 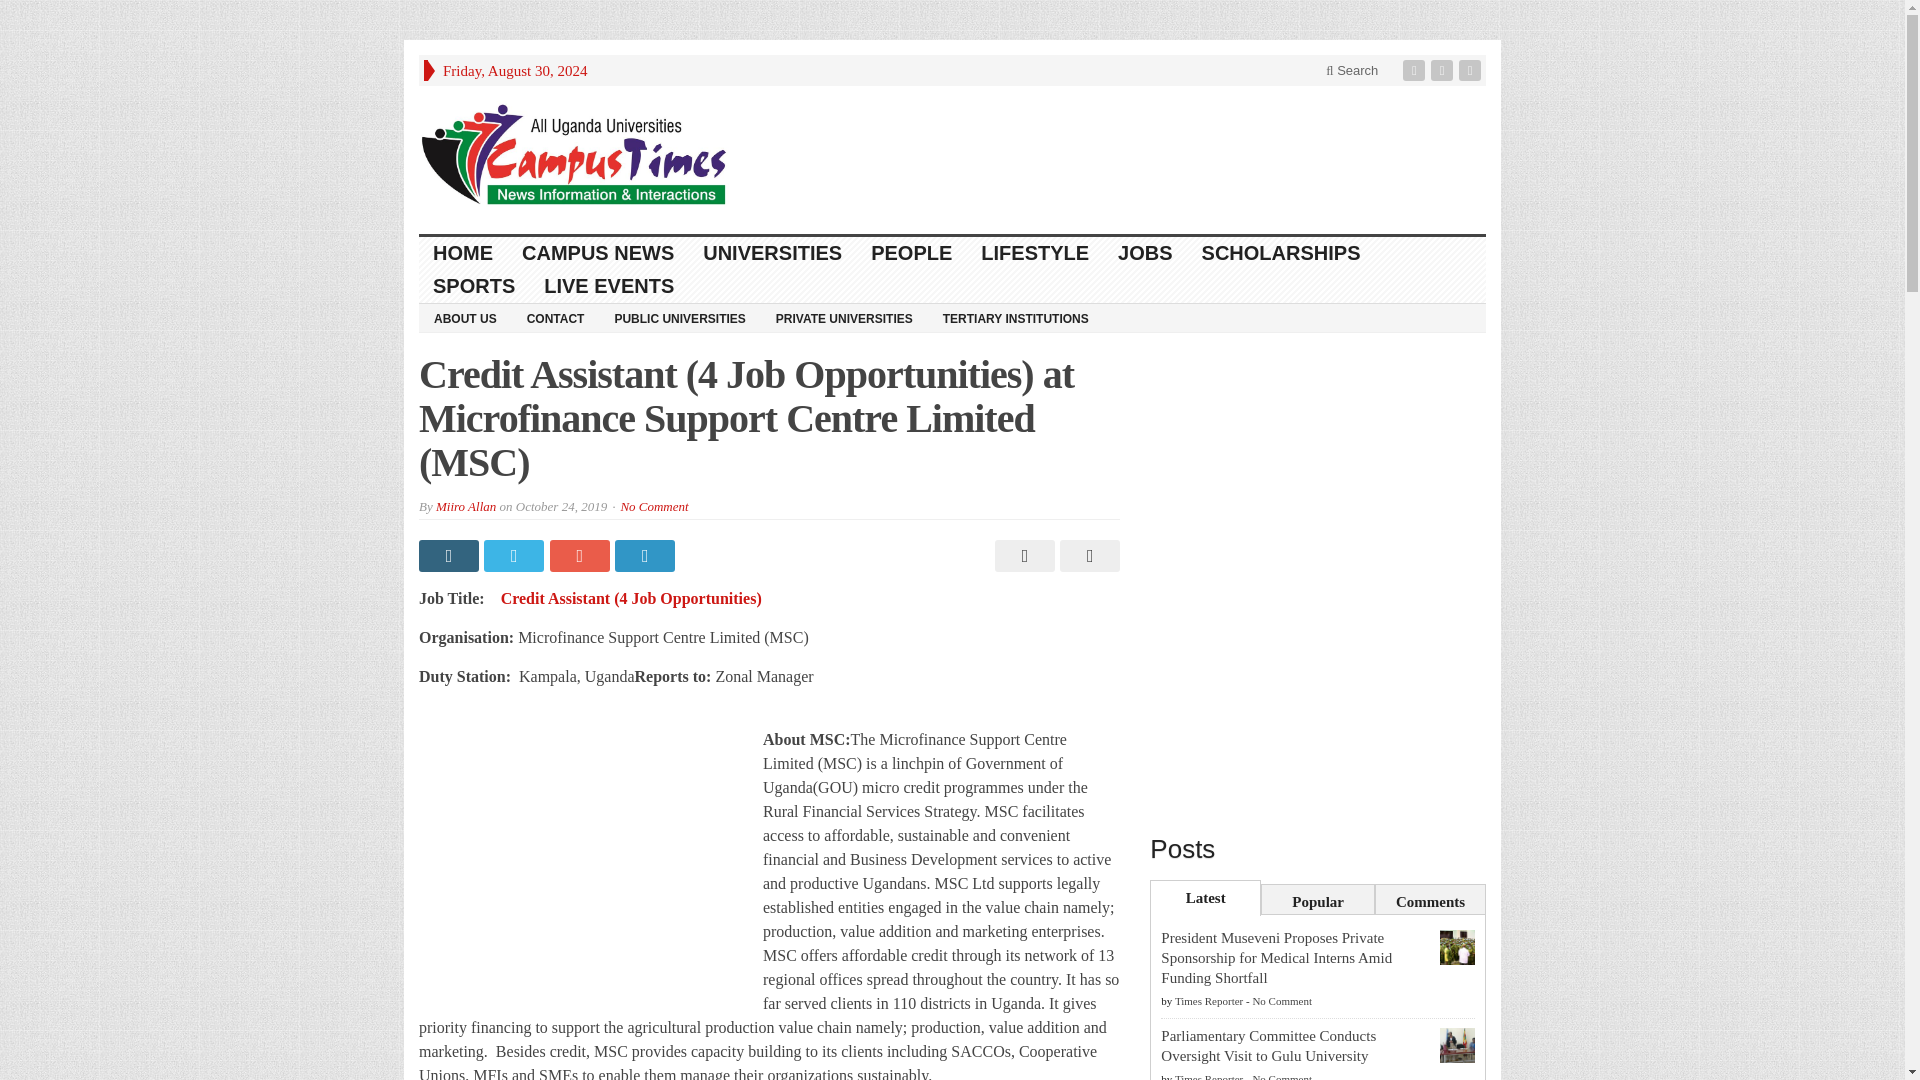 What do you see at coordinates (772, 253) in the screenshot?
I see `UNIVERSITIES` at bounding box center [772, 253].